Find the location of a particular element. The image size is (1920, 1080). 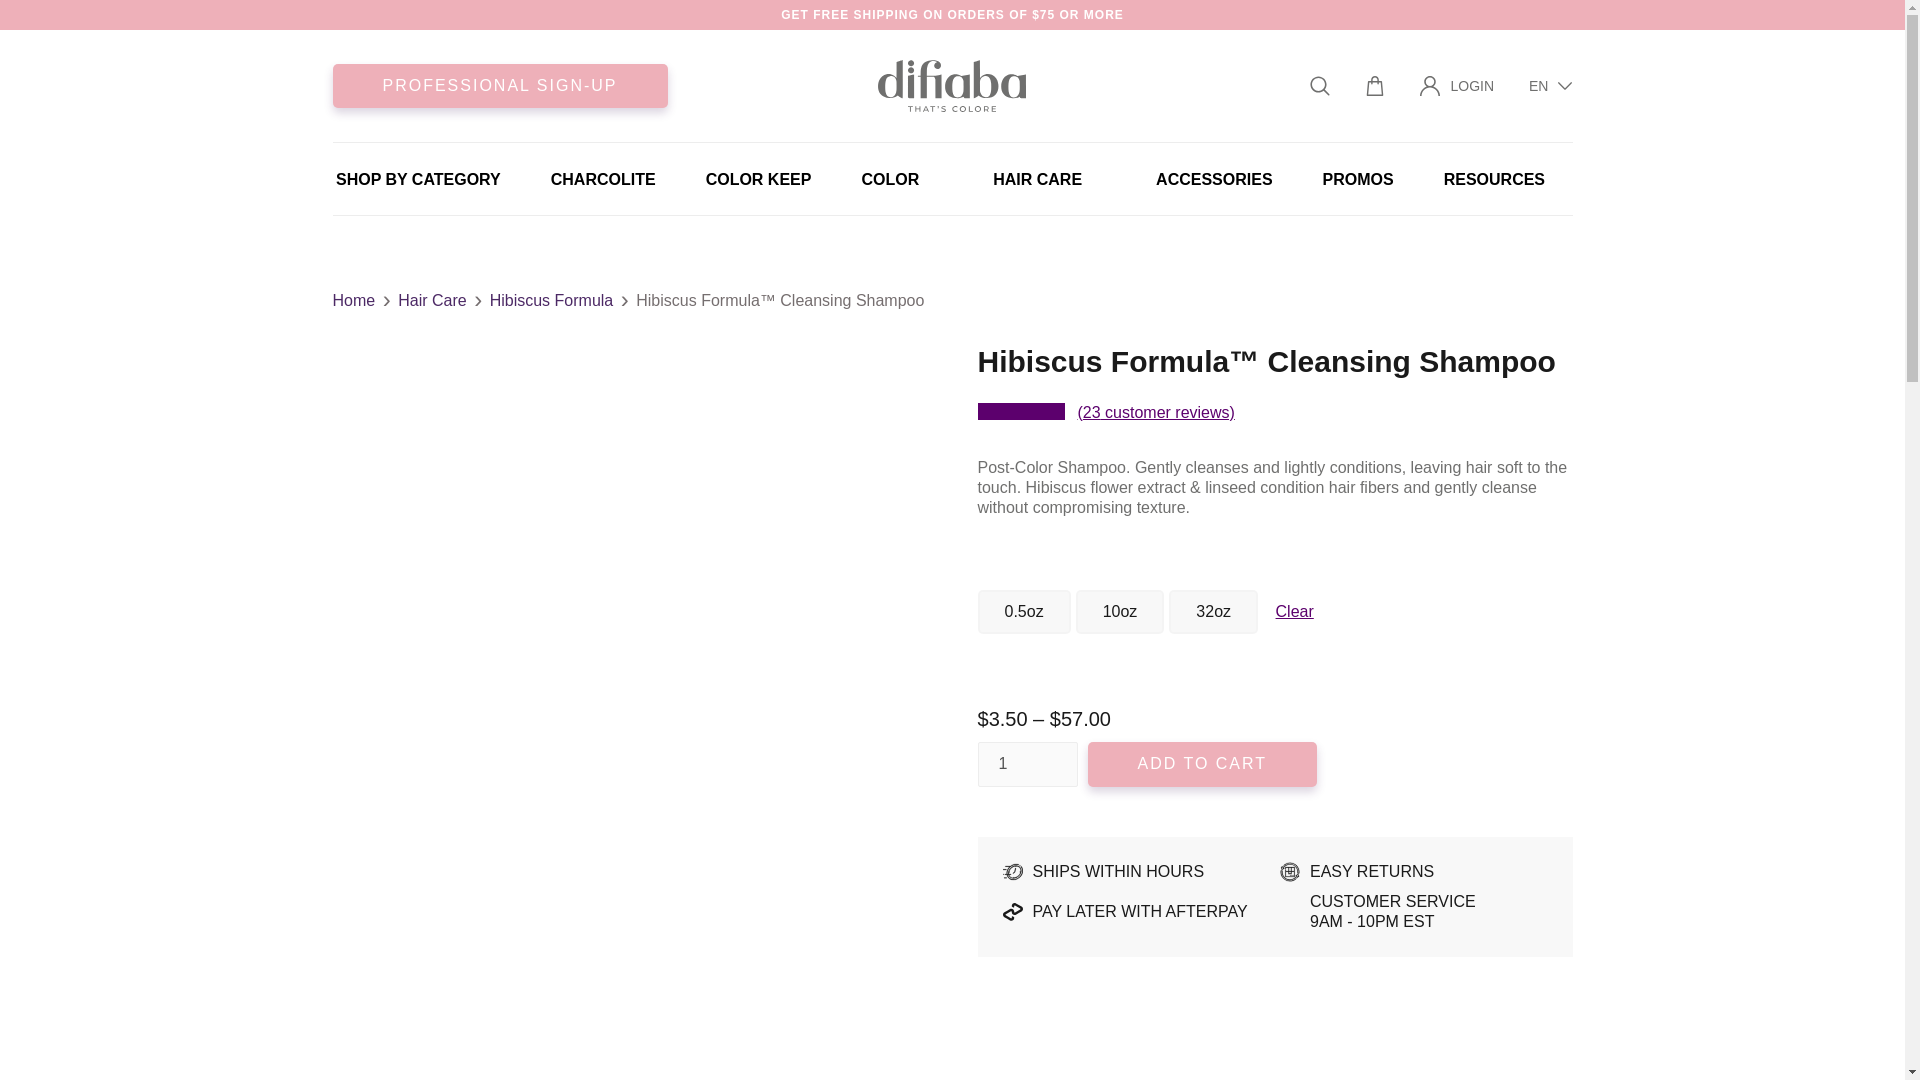

EN is located at coordinates (1550, 86).